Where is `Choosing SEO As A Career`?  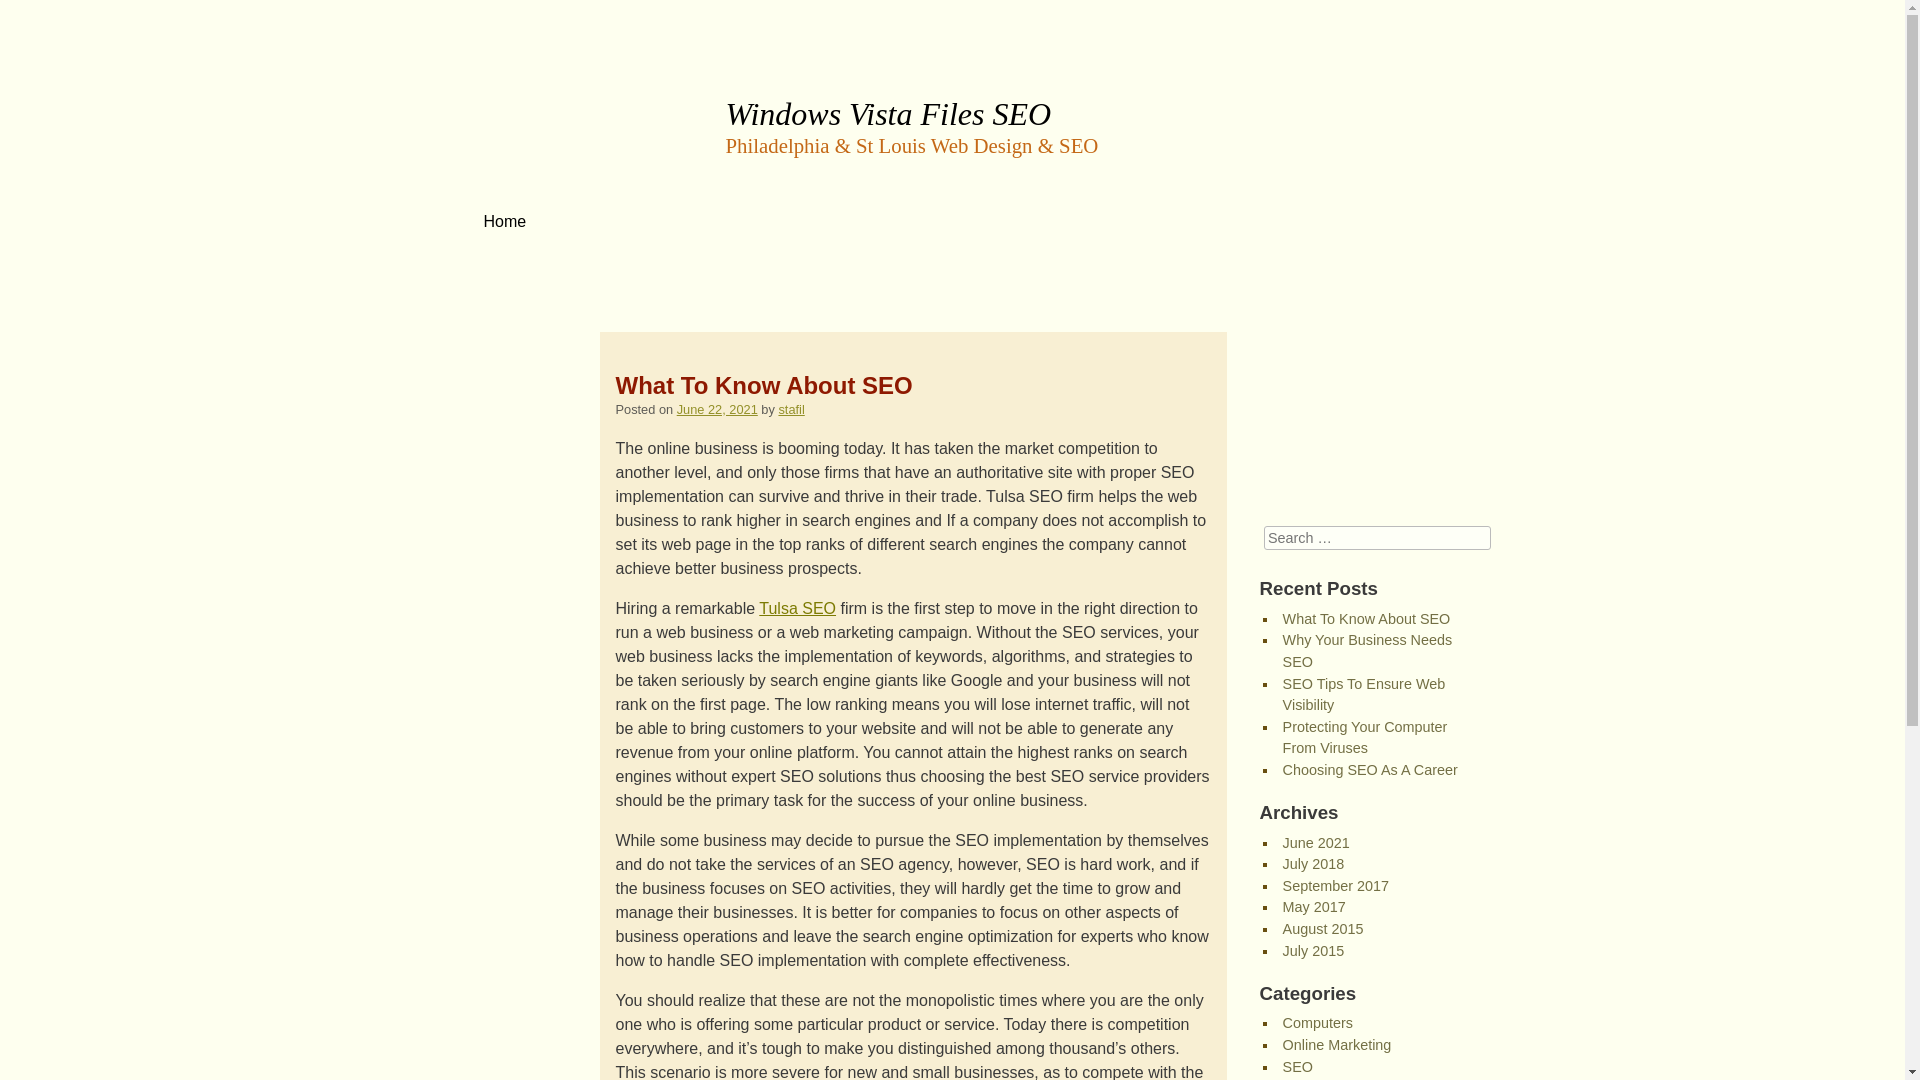
Choosing SEO As A Career is located at coordinates (1370, 770).